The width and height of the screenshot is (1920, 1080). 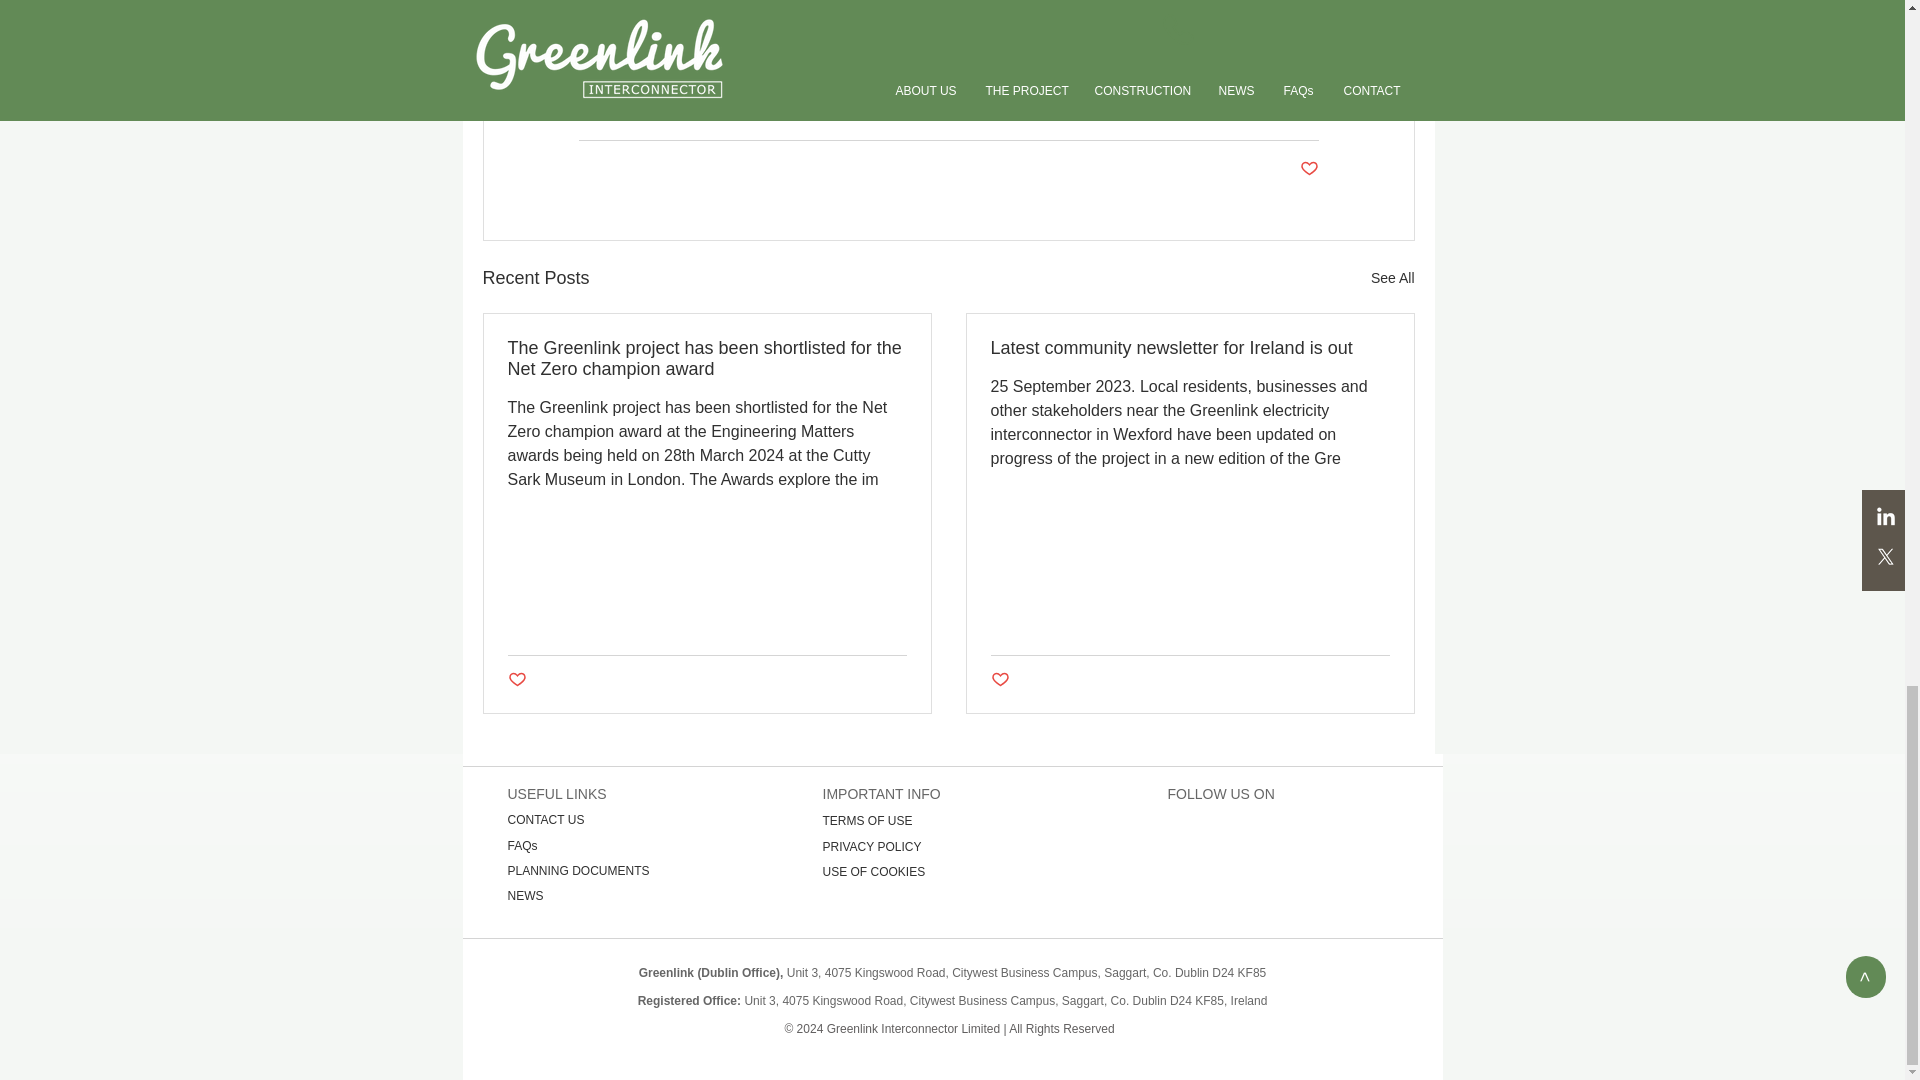 What do you see at coordinates (526, 895) in the screenshot?
I see `NEWS` at bounding box center [526, 895].